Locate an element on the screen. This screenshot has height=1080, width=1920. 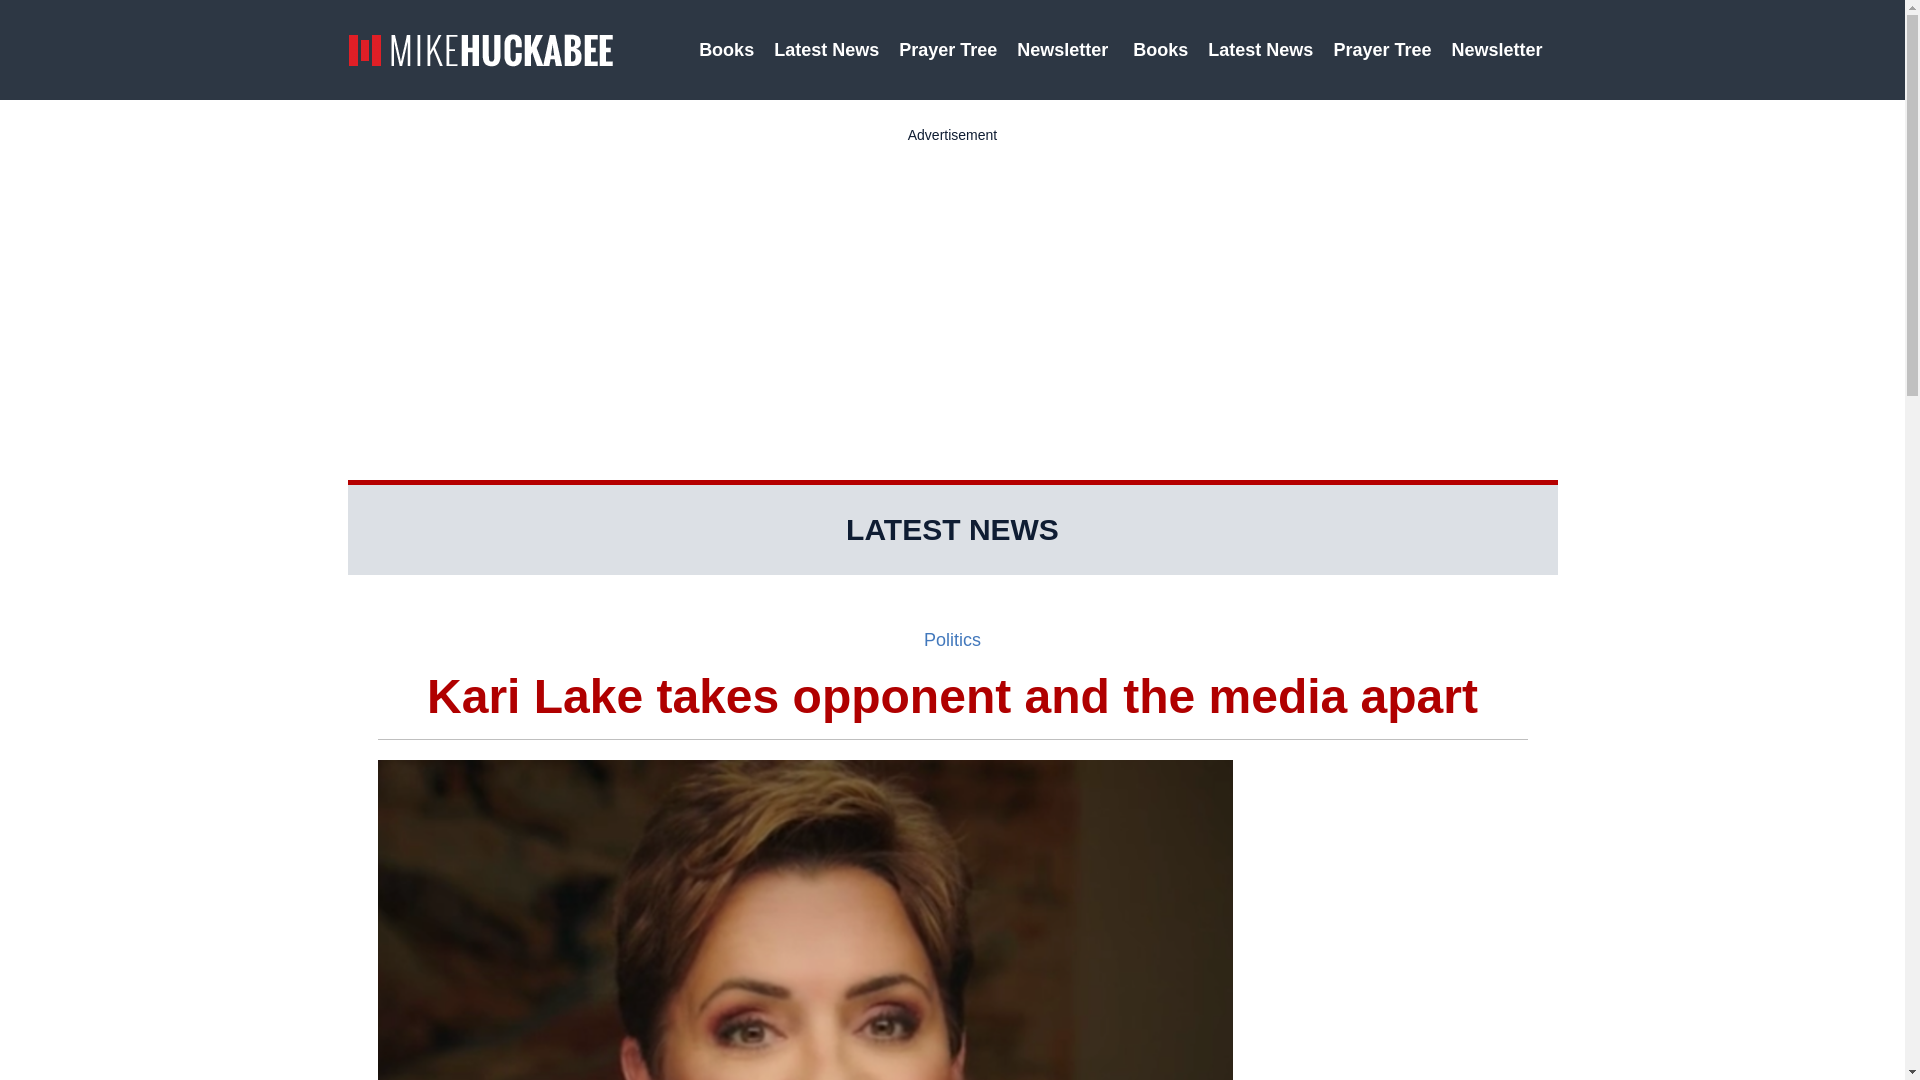
Newsletter is located at coordinates (1499, 50).